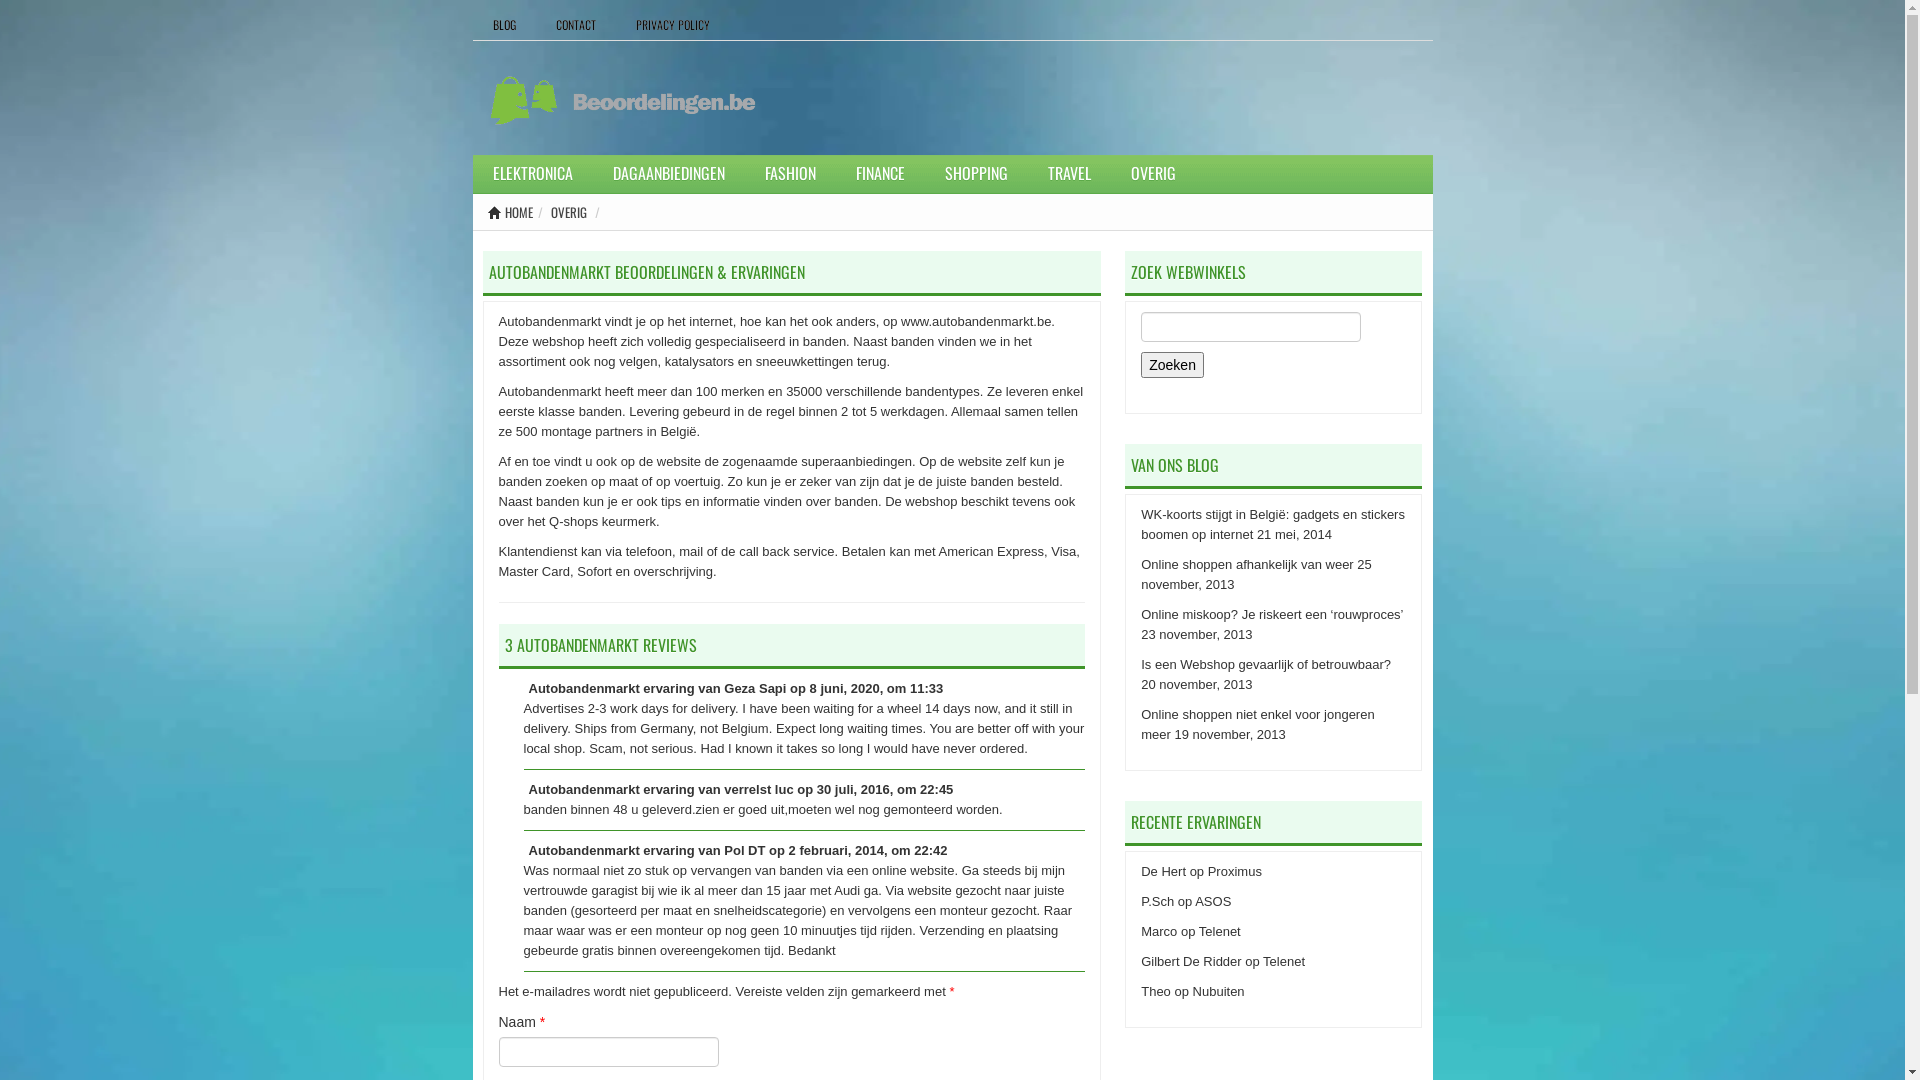 This screenshot has height=1080, width=1920. Describe the element at coordinates (673, 25) in the screenshot. I see `PRIVACY POLICY` at that location.